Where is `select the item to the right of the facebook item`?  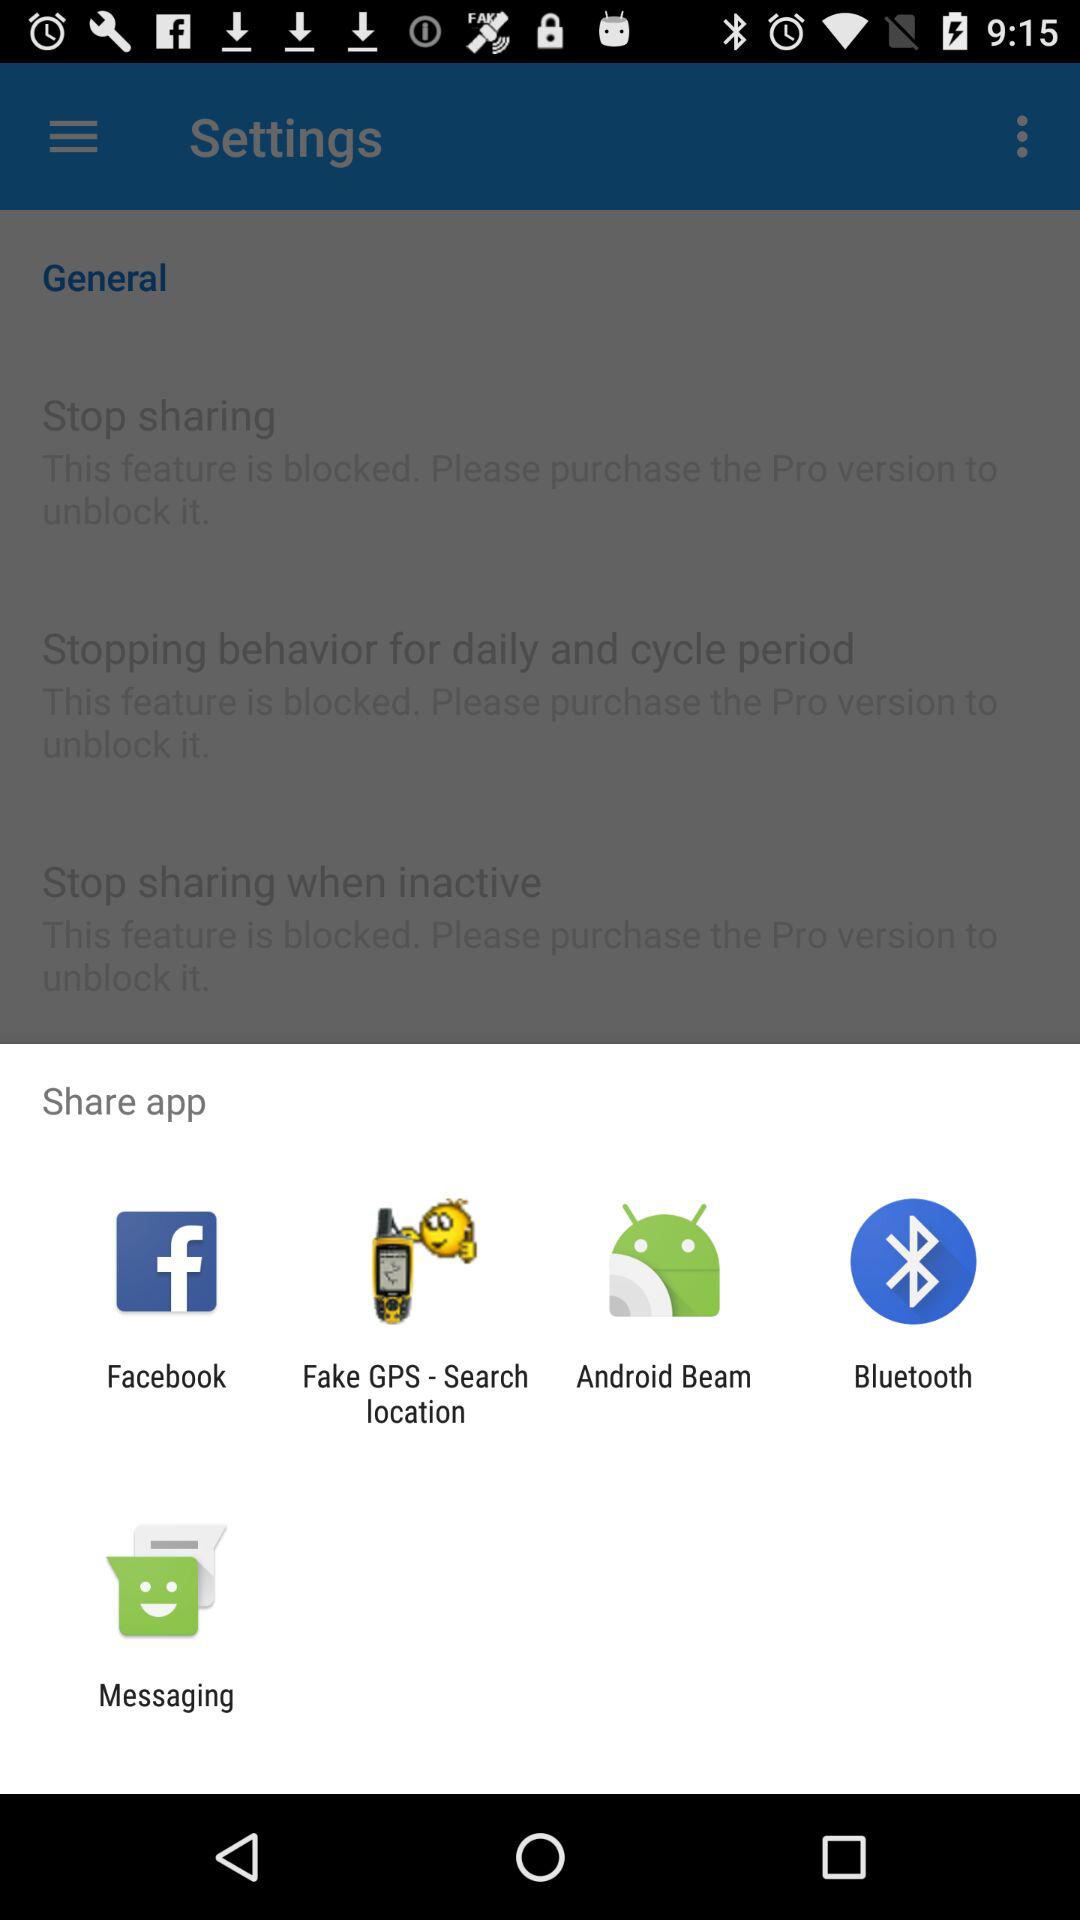 select the item to the right of the facebook item is located at coordinates (415, 1393).